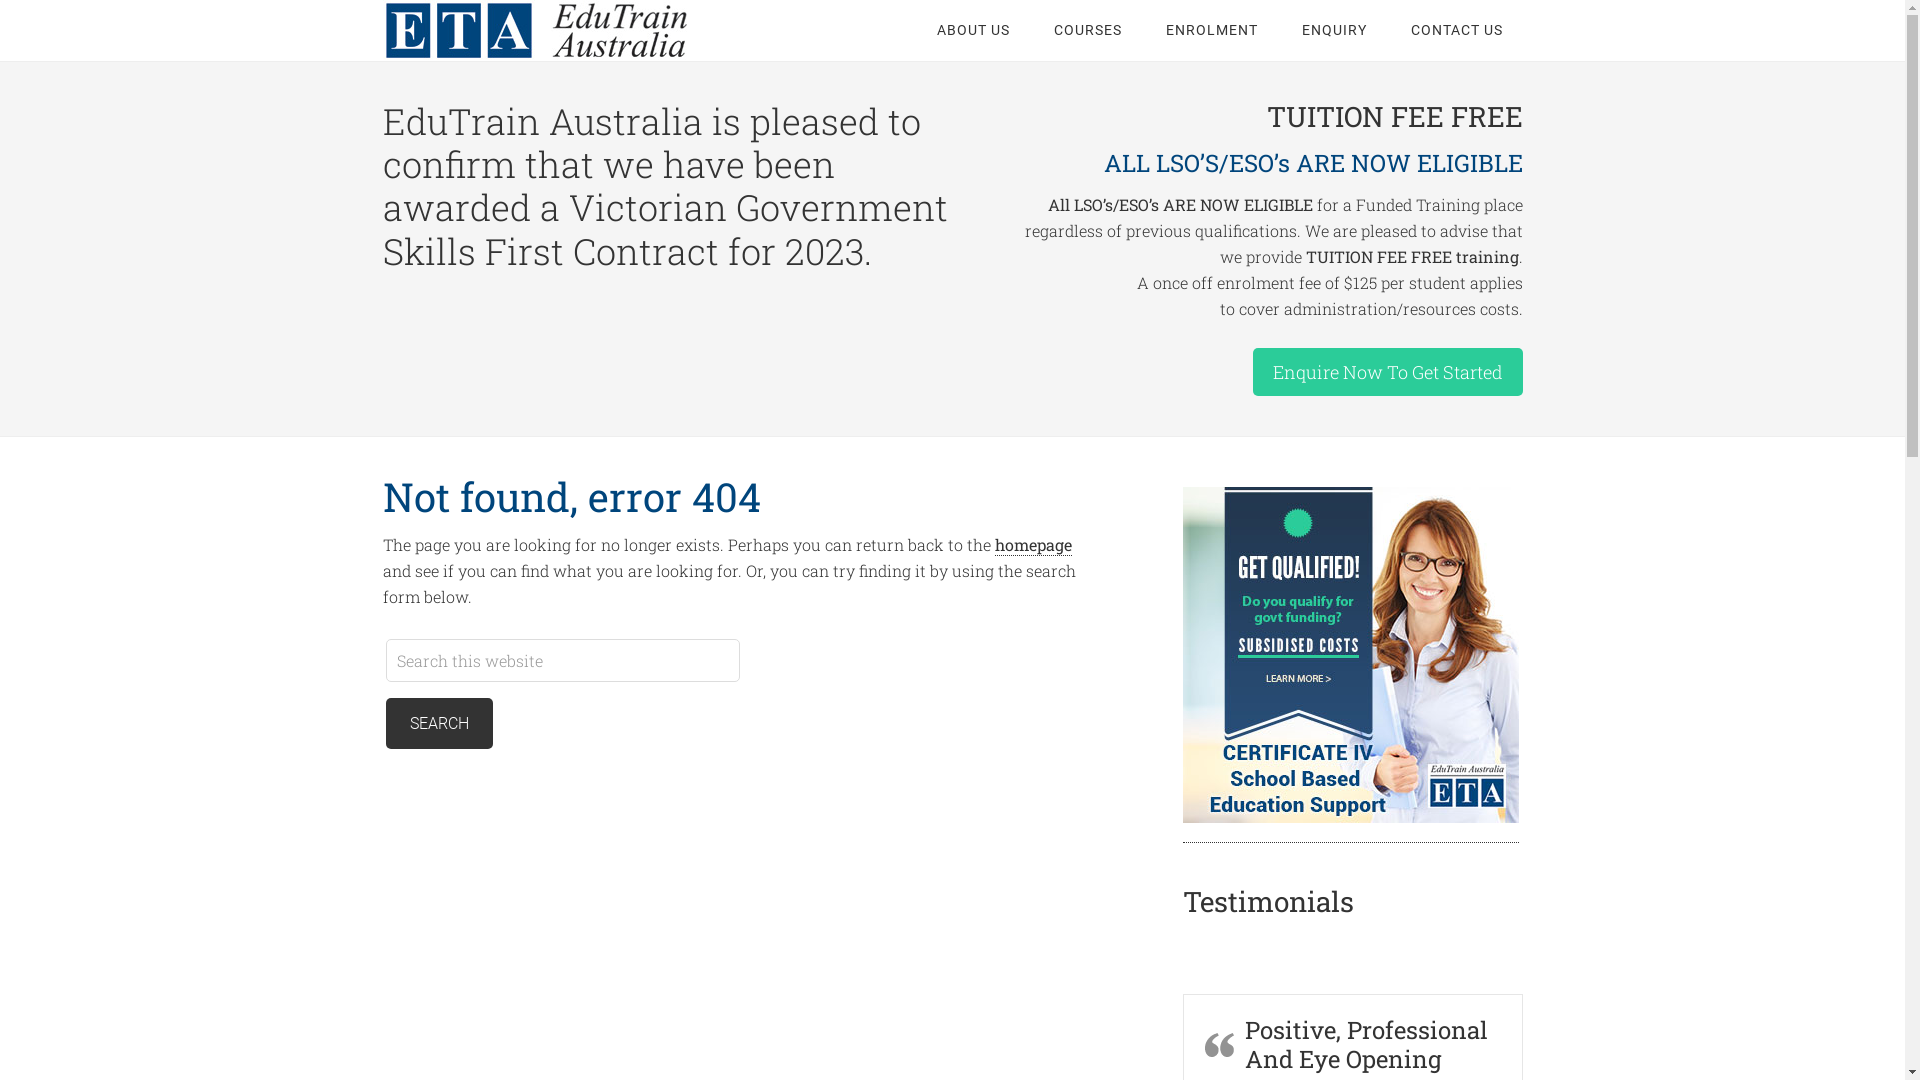 This screenshot has height=1080, width=1920. What do you see at coordinates (1334, 30) in the screenshot?
I see `ENQUIRY` at bounding box center [1334, 30].